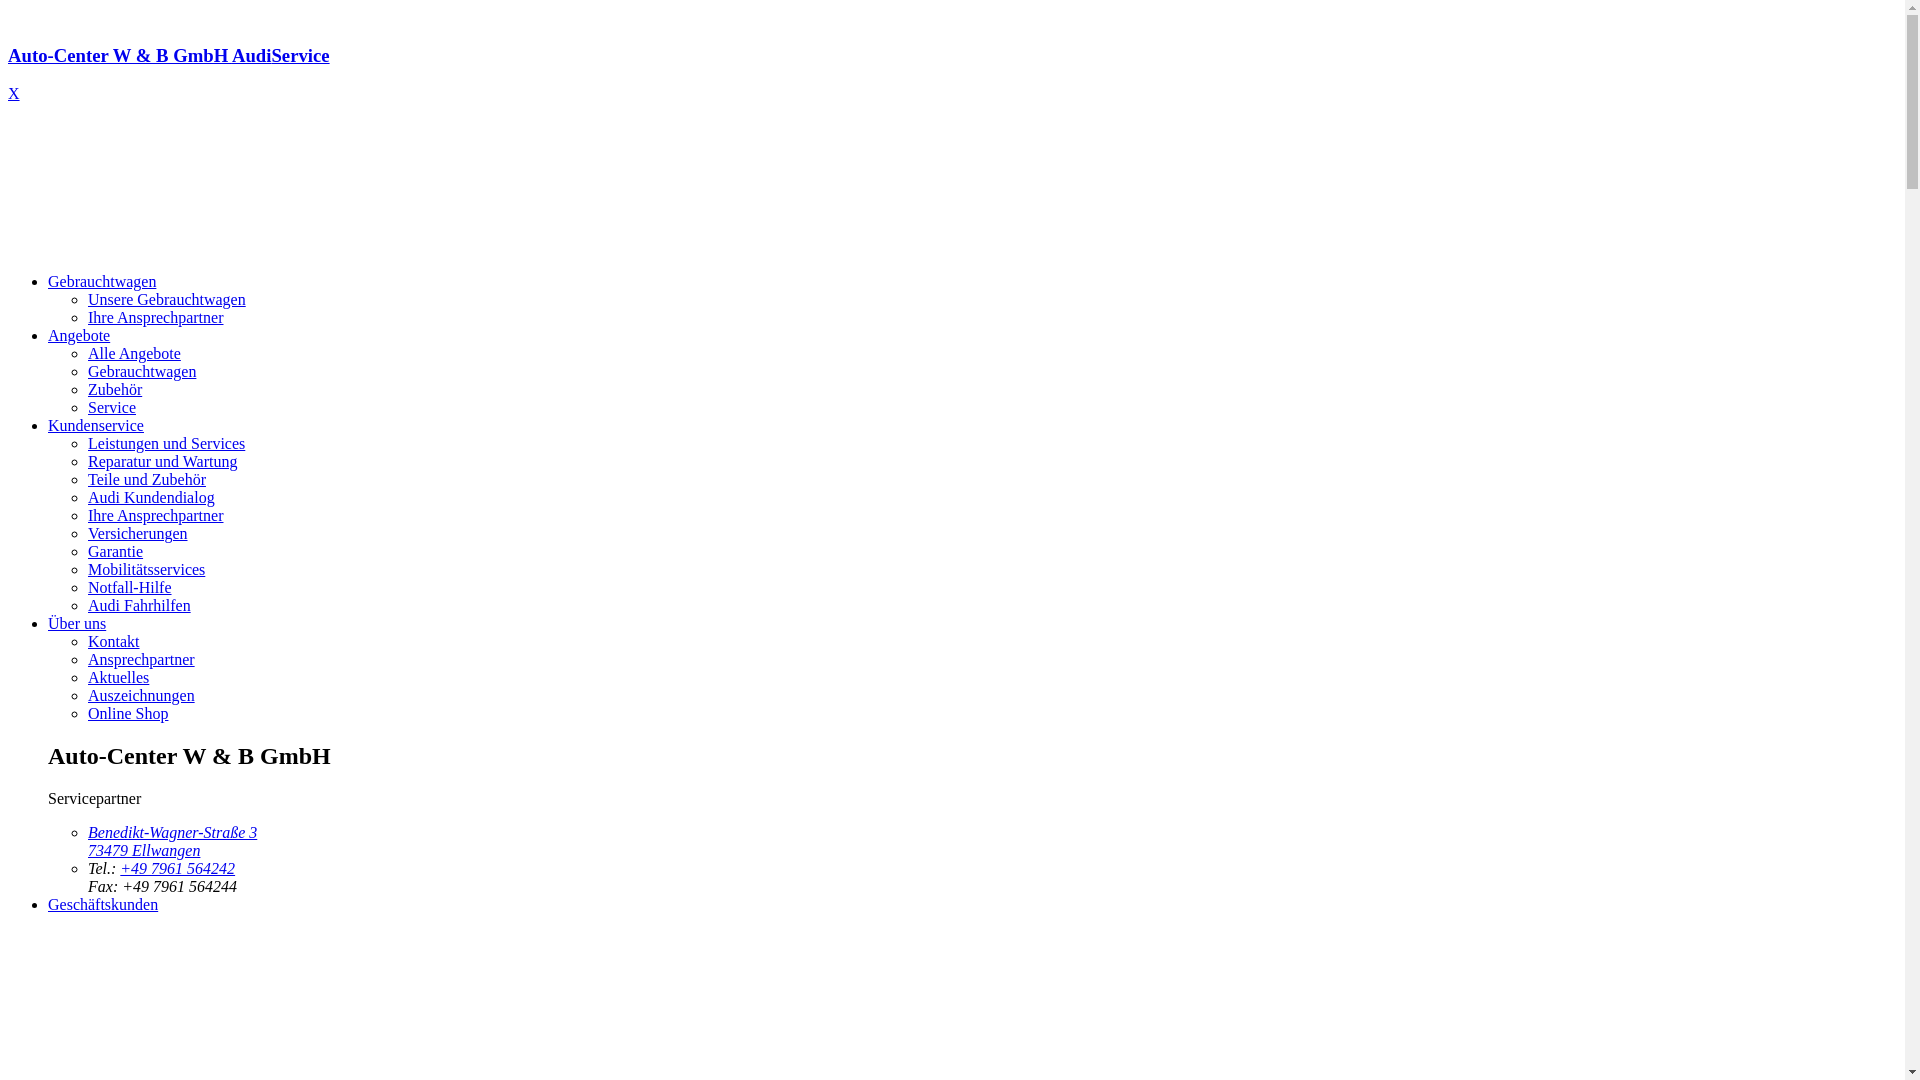 The width and height of the screenshot is (1920, 1080). I want to click on Reparatur und Wartung, so click(162, 462).